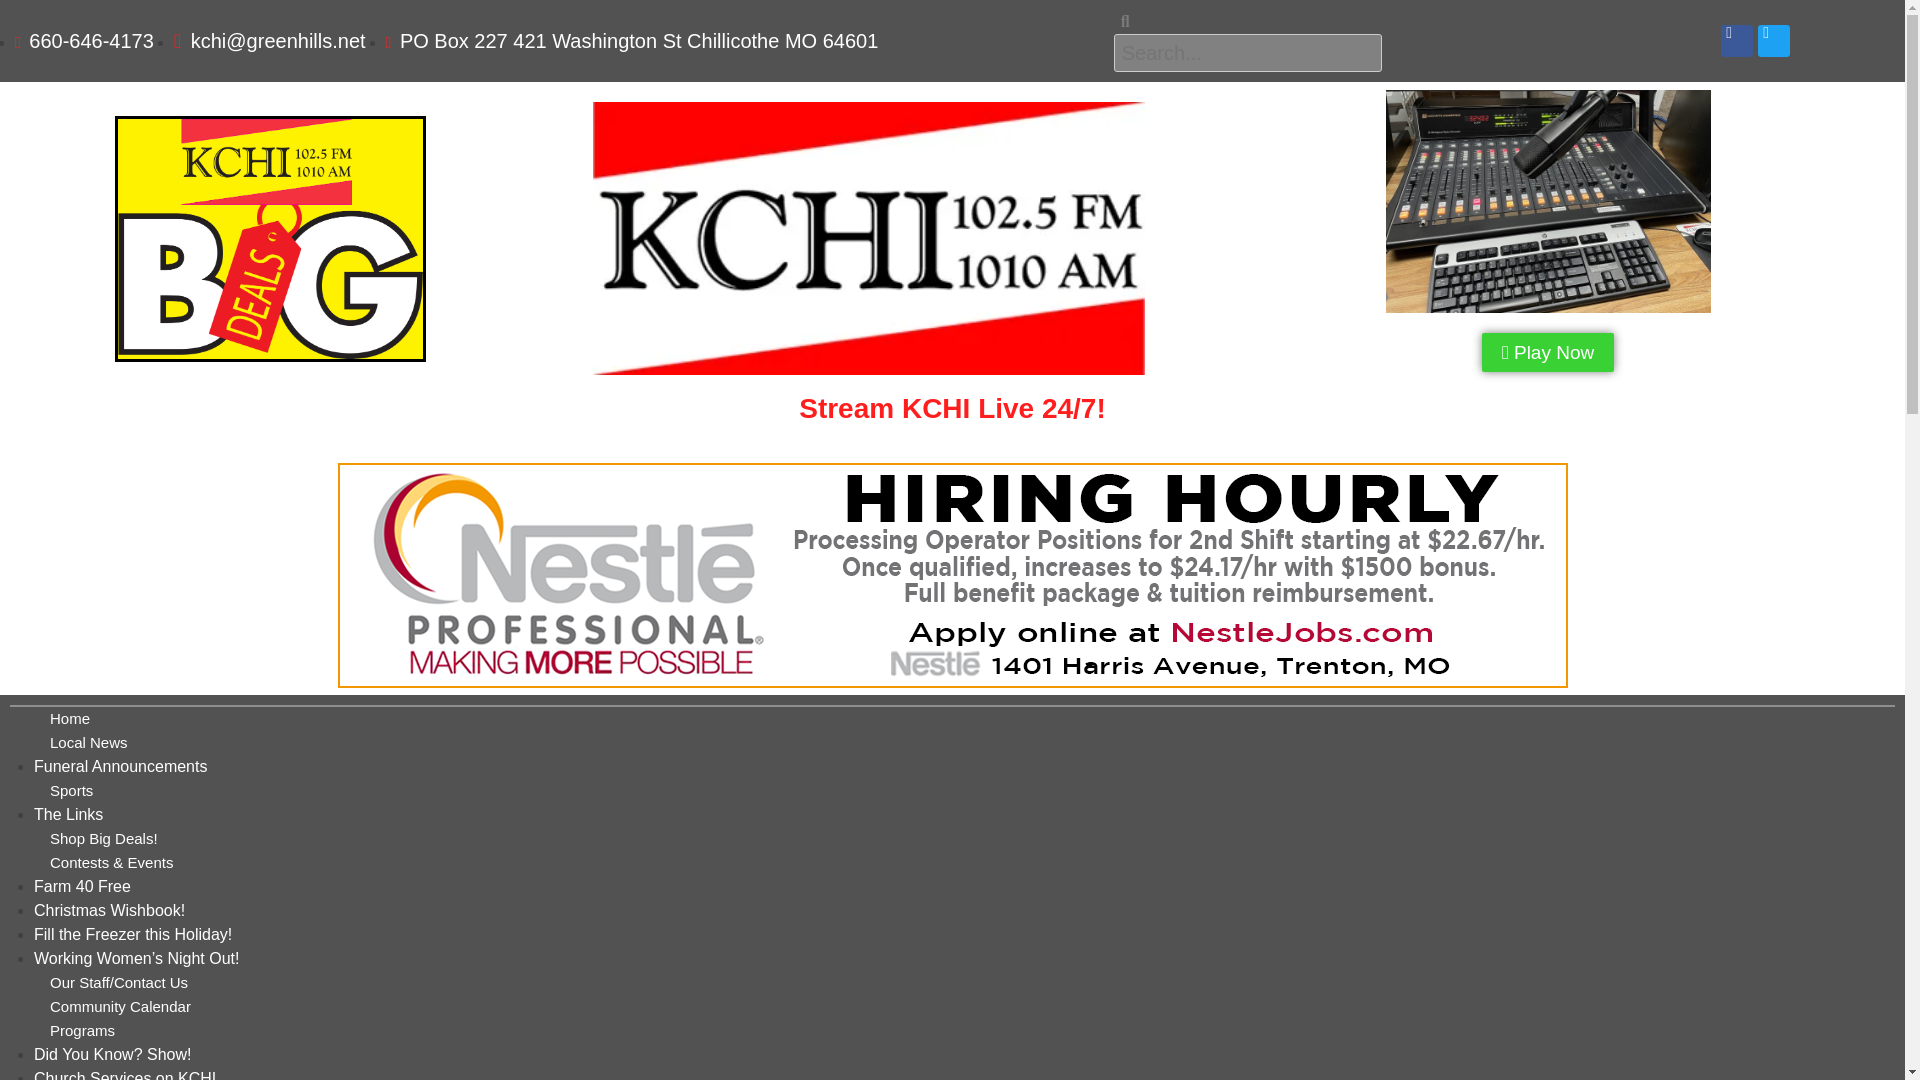 This screenshot has width=1920, height=1080. Describe the element at coordinates (109, 910) in the screenshot. I see `Christmas Wishbook!` at that location.